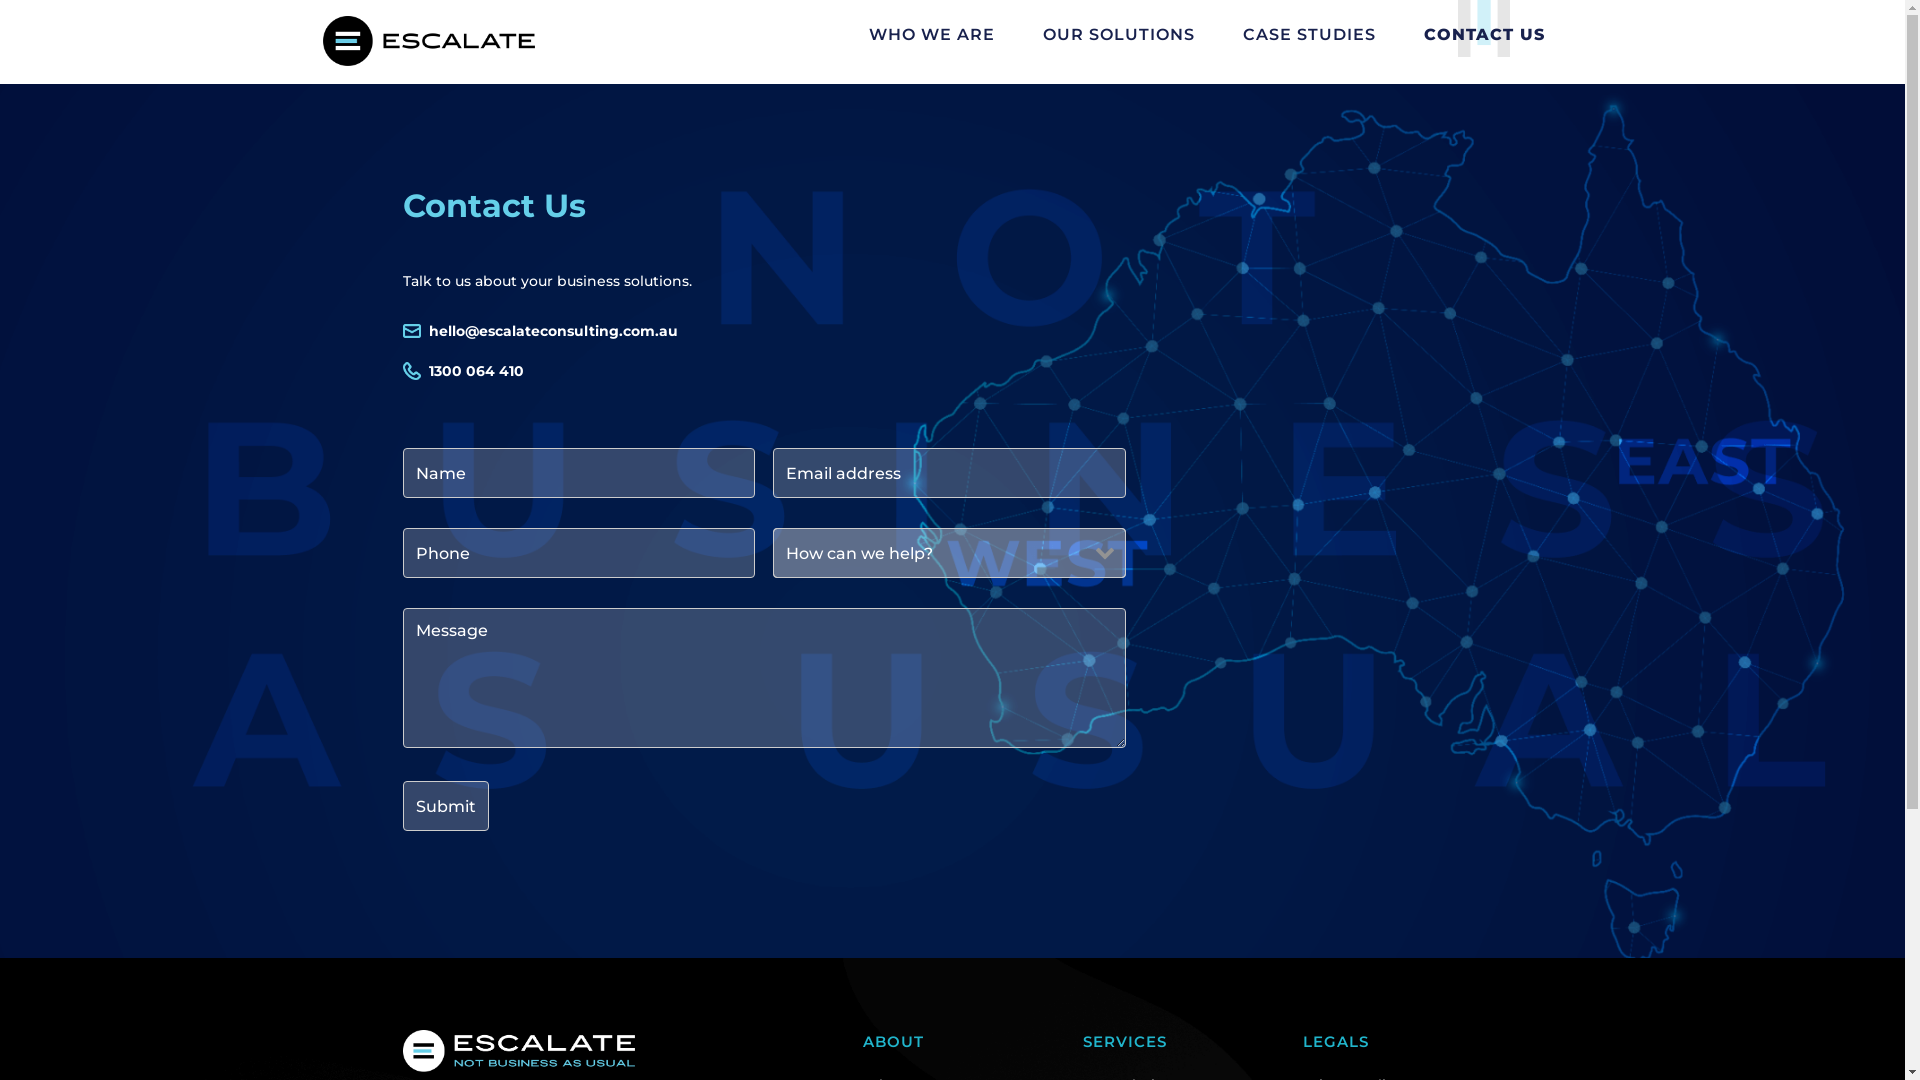 This screenshot has height=1080, width=1920. I want to click on 1300 064 410, so click(476, 371).